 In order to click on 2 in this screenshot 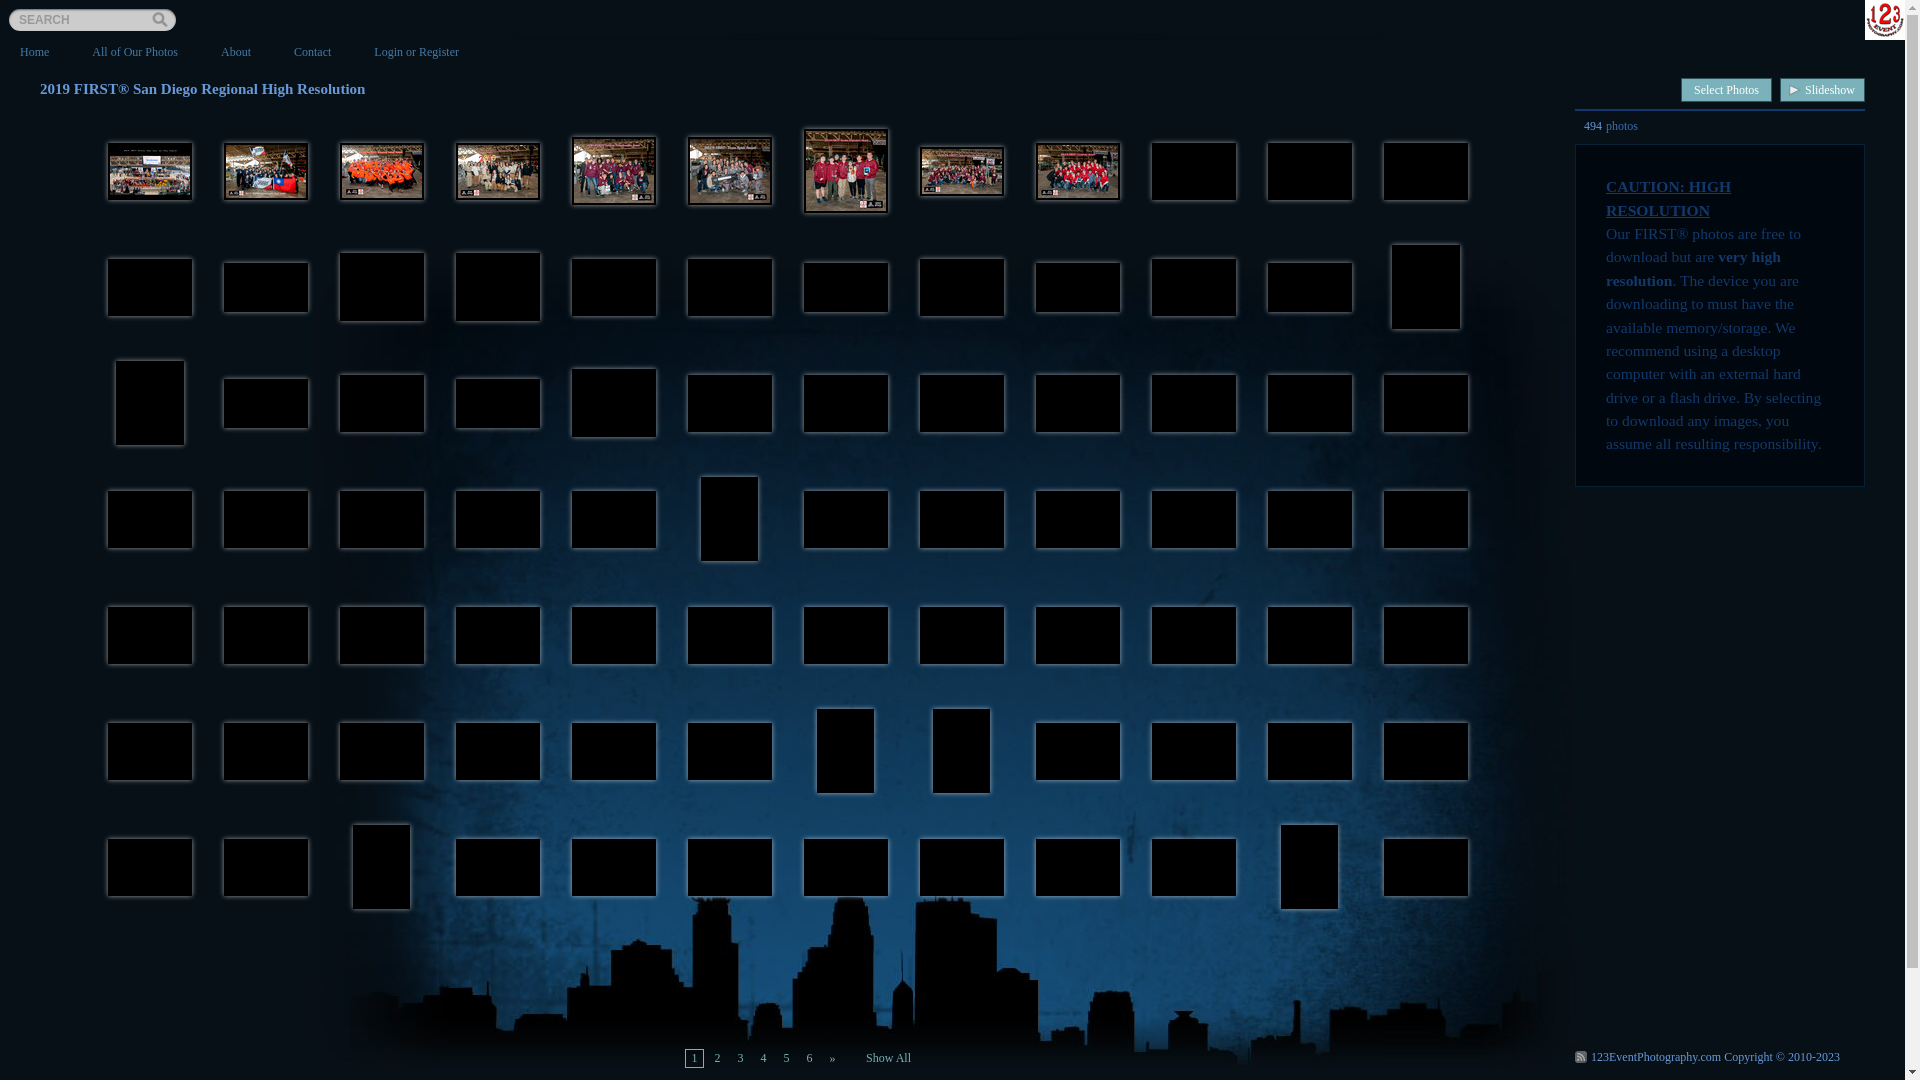, I will do `click(718, 1058)`.